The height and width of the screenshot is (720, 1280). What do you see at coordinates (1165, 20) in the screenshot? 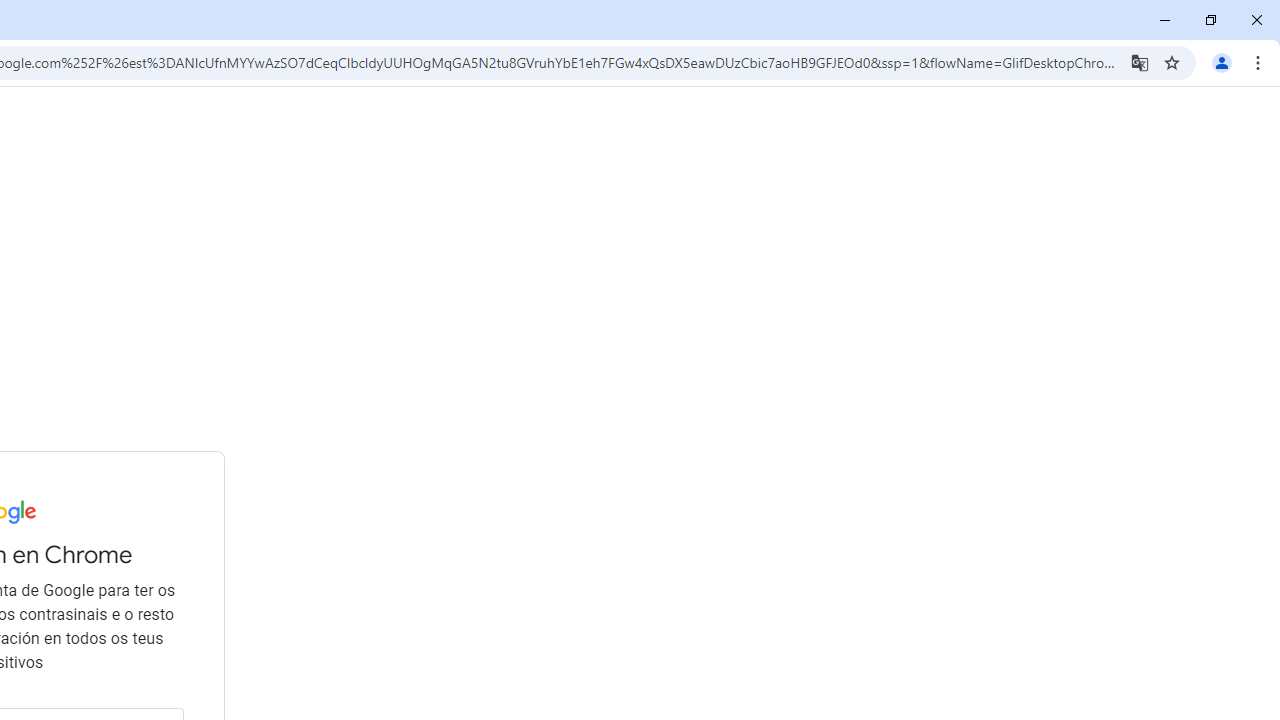
I see `Minimize` at bounding box center [1165, 20].